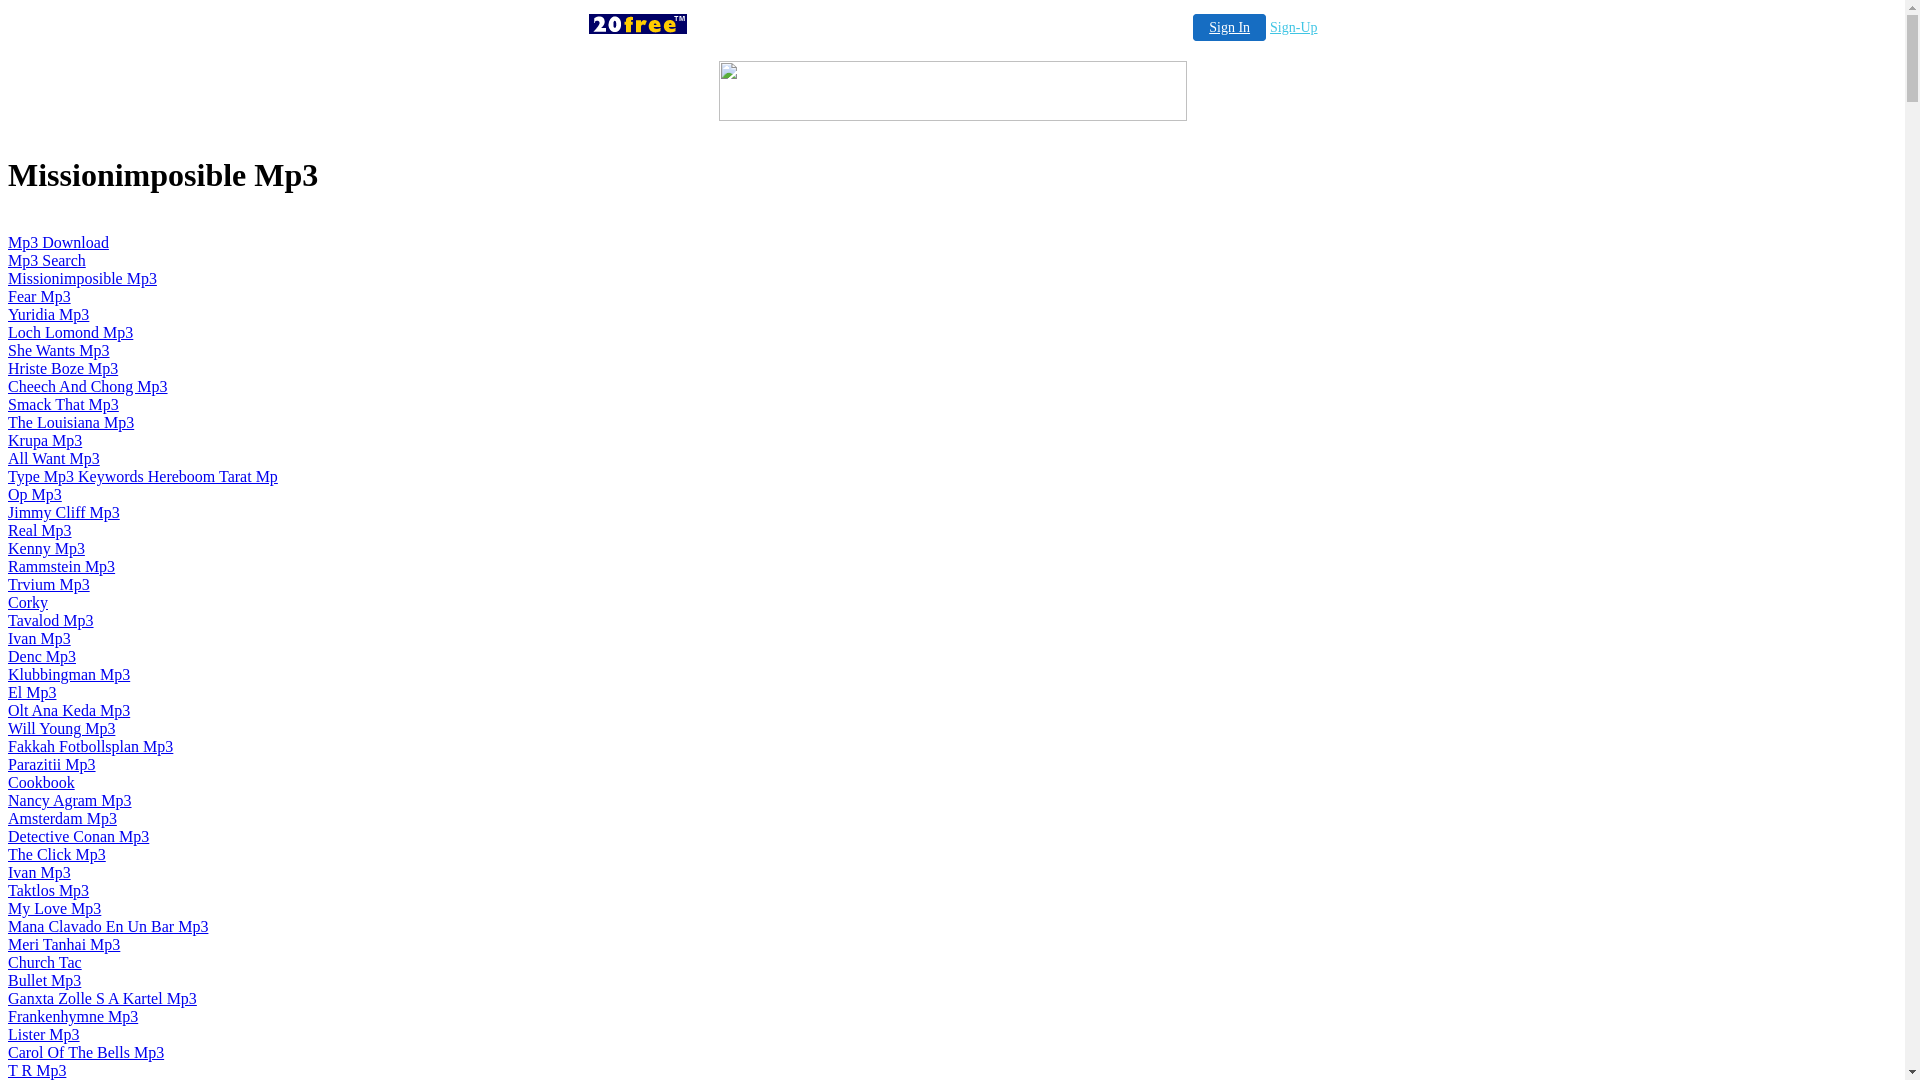  I want to click on Mp3 Download, so click(58, 242).